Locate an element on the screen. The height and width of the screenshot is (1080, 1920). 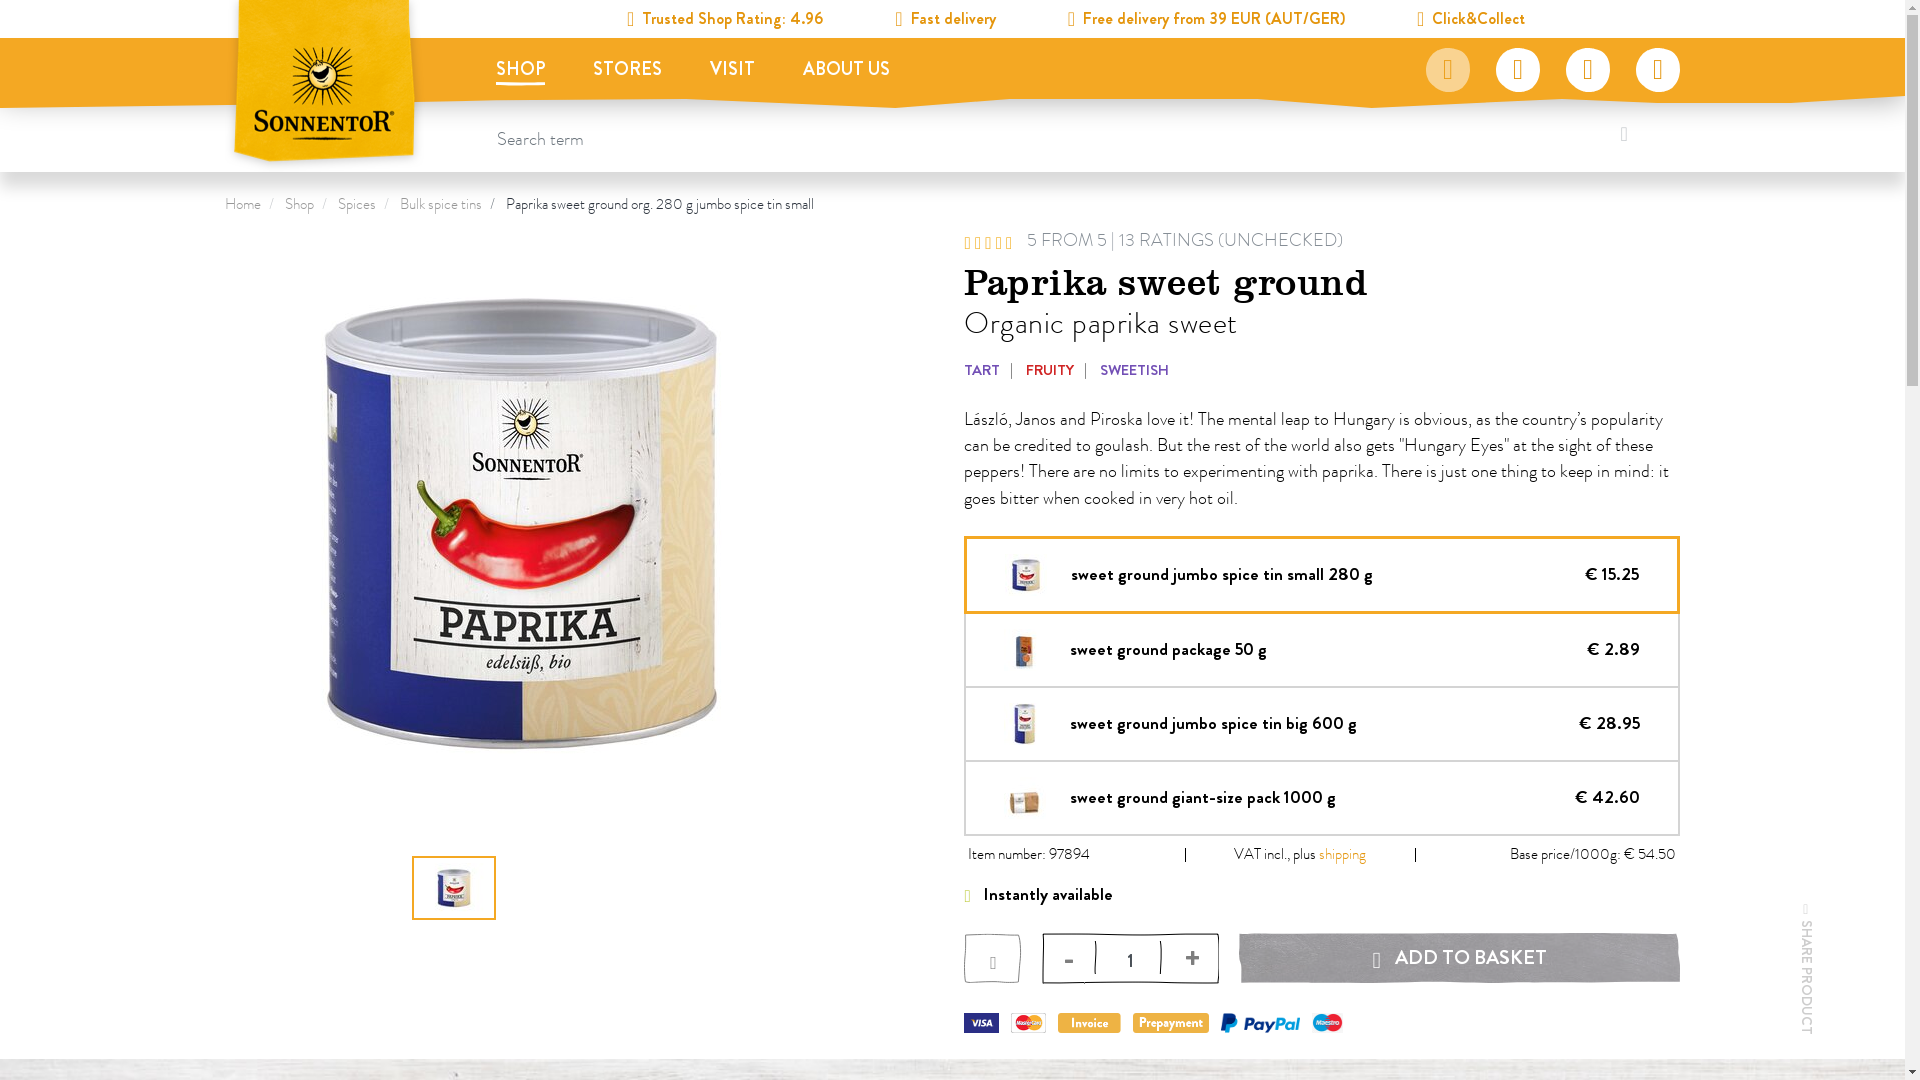
Rechnung is located at coordinates (1089, 1022).